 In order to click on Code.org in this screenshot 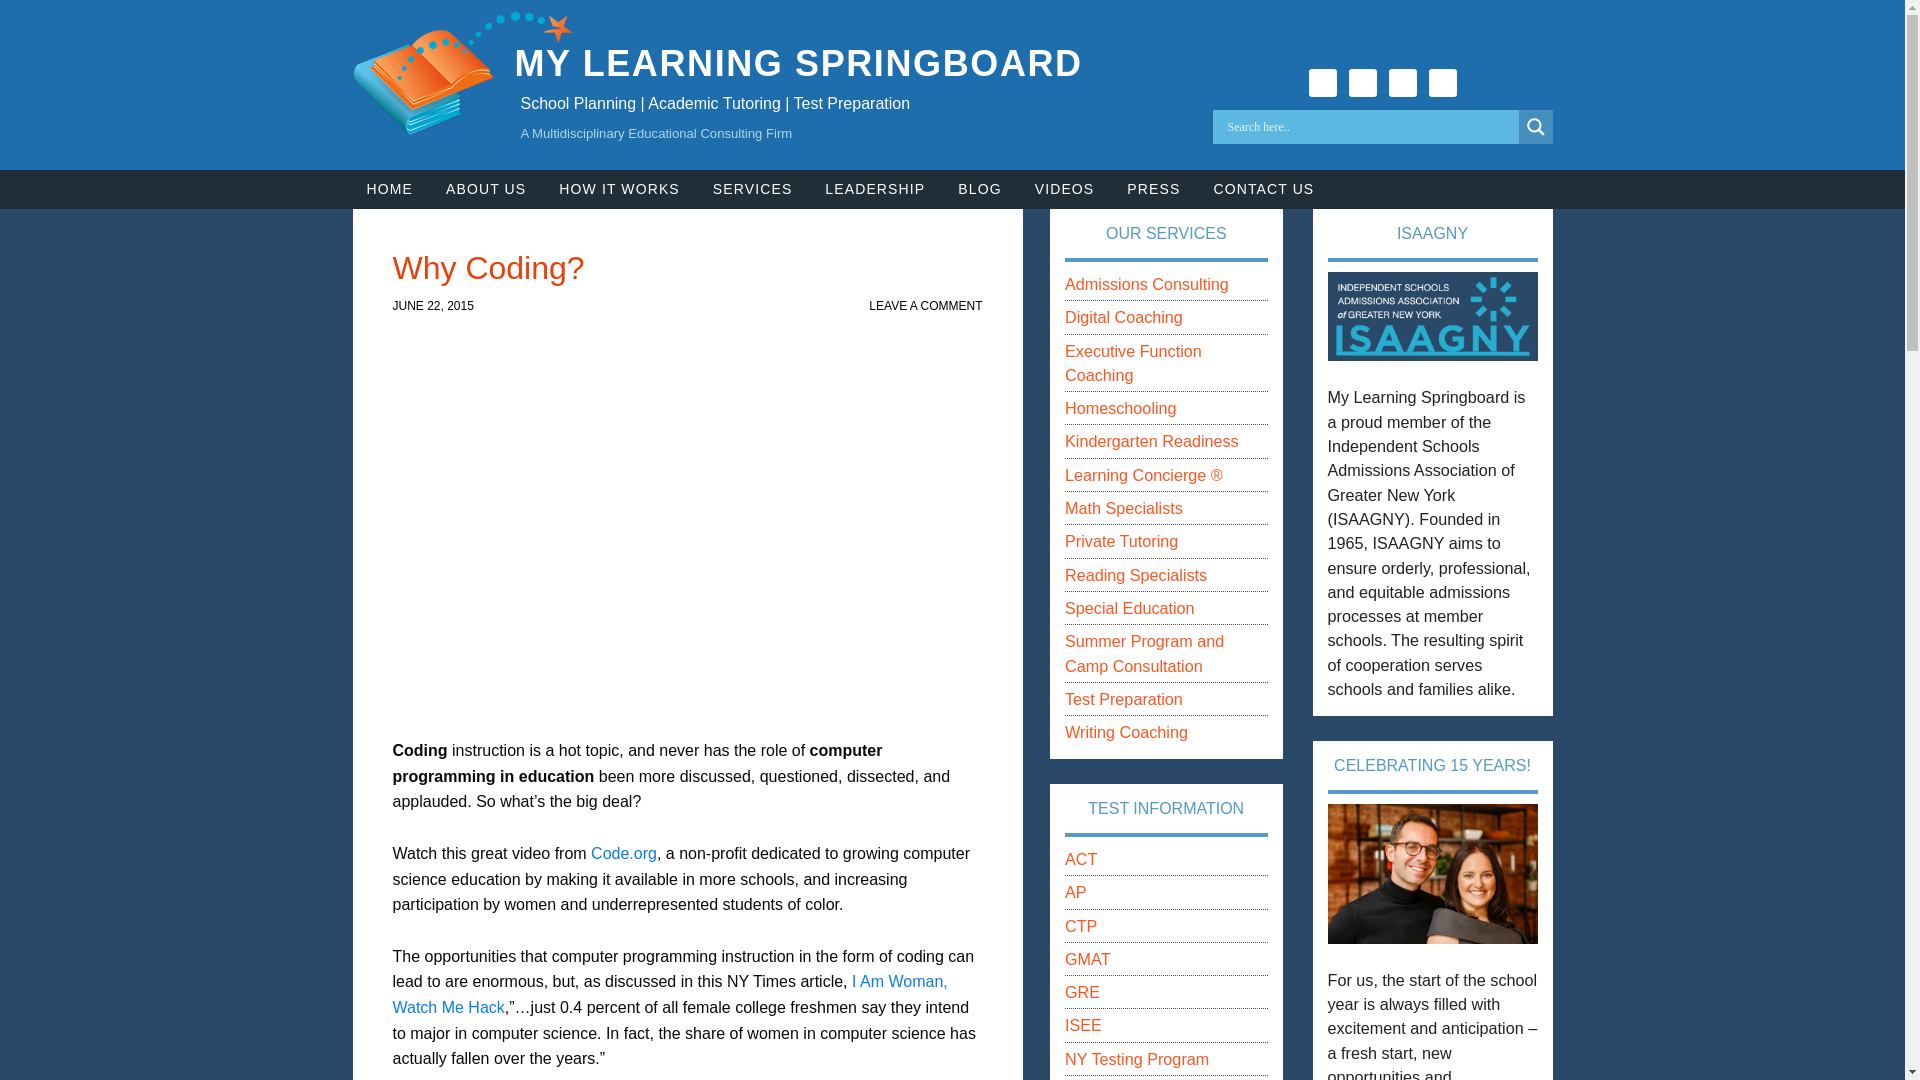, I will do `click(624, 852)`.